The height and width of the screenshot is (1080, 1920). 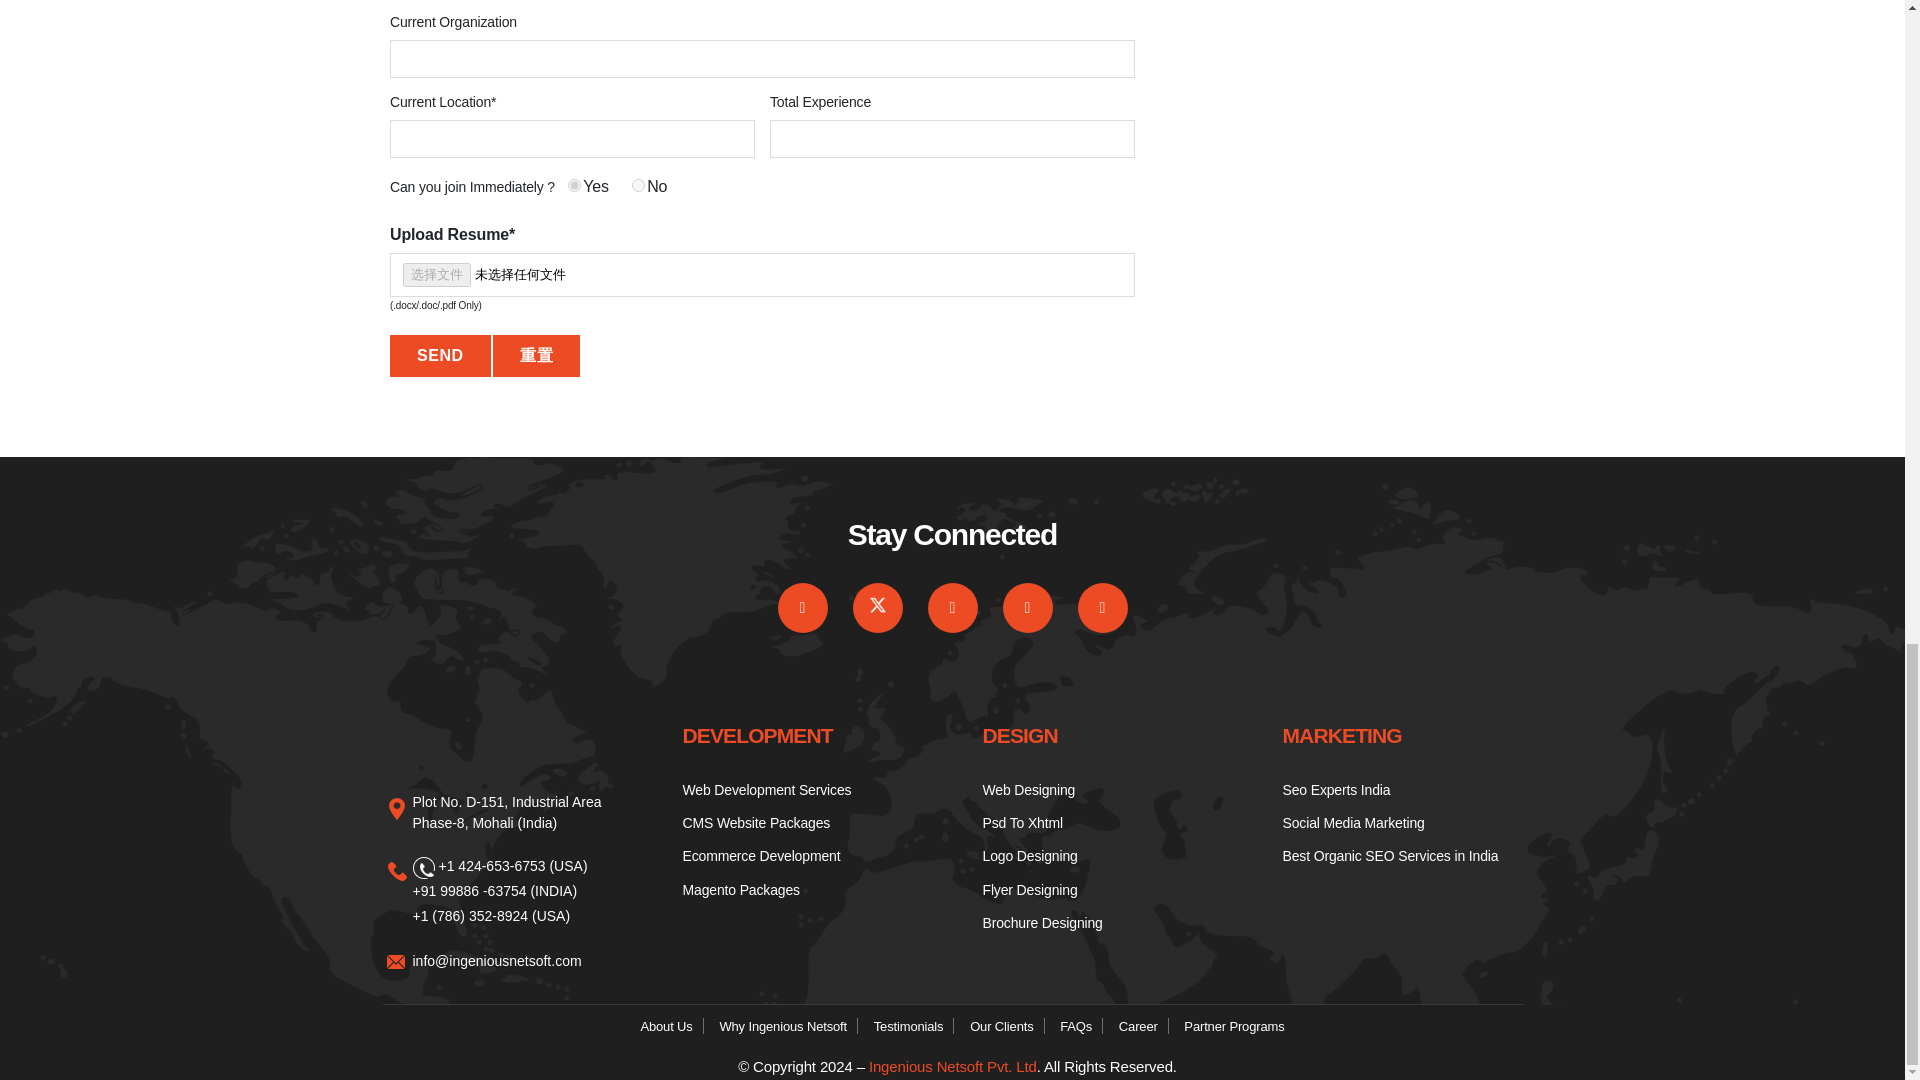 I want to click on Send, so click(x=440, y=355).